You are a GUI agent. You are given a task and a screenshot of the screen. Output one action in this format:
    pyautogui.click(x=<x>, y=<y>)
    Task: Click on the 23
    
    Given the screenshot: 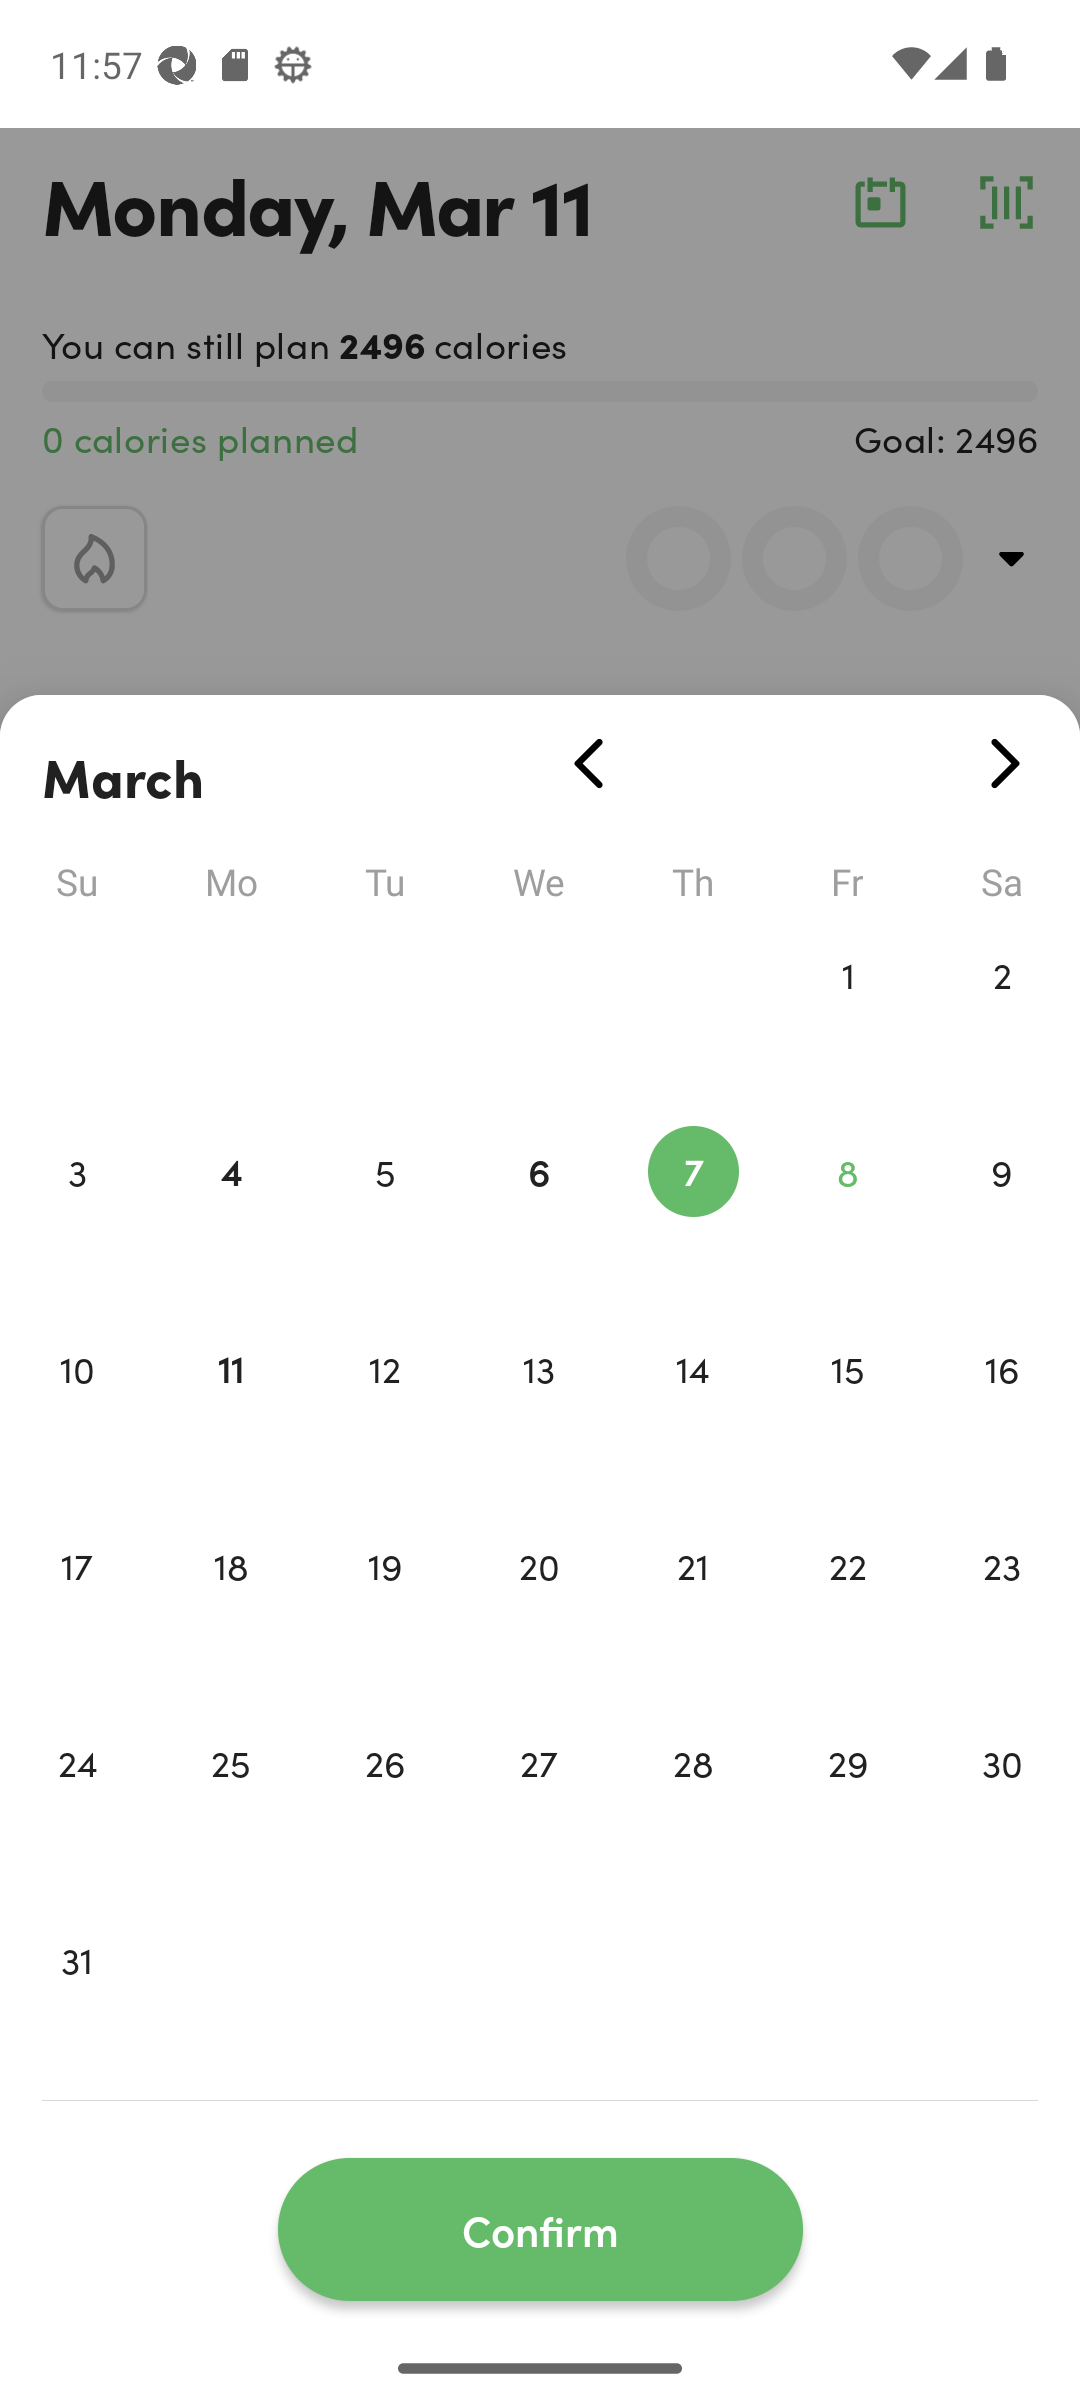 What is the action you would take?
    pyautogui.click(x=1002, y=1608)
    